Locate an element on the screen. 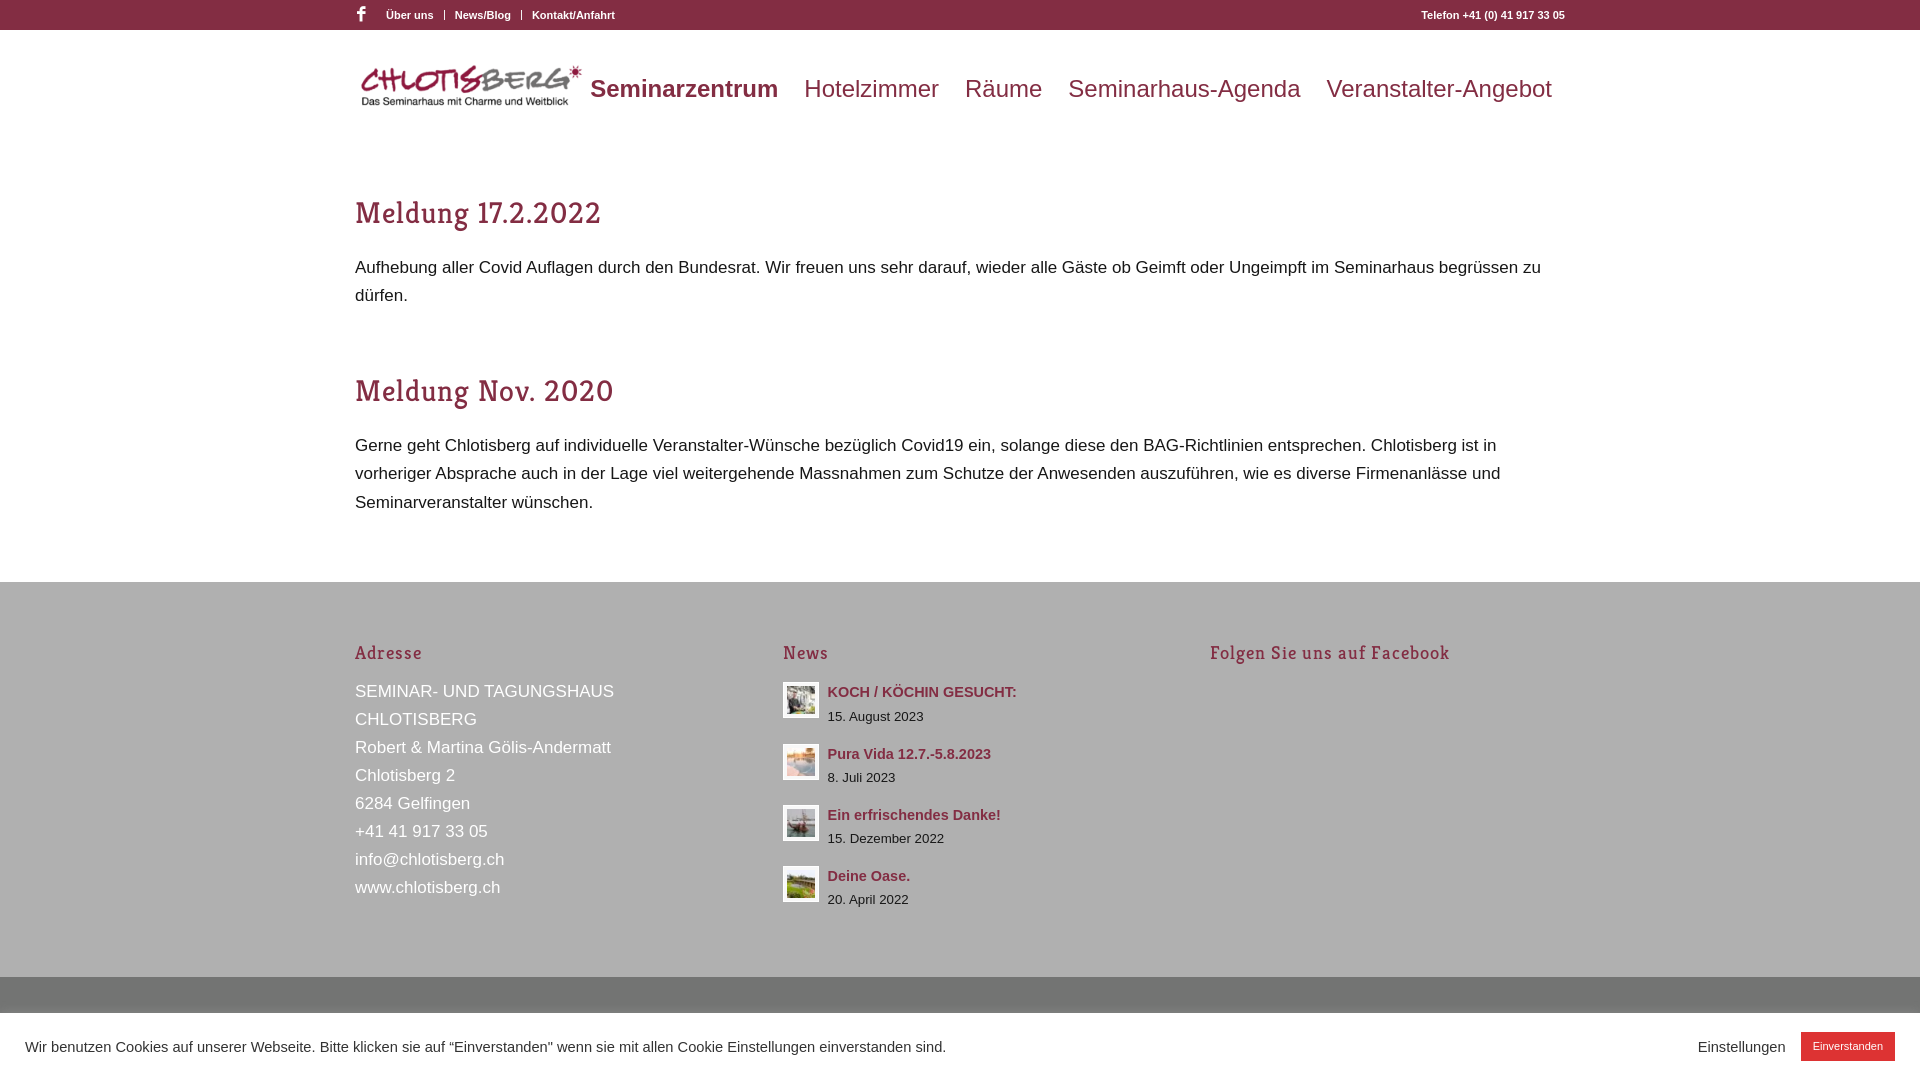 The width and height of the screenshot is (1920, 1080). Seminarhaus-Agenda is located at coordinates (1184, 89).